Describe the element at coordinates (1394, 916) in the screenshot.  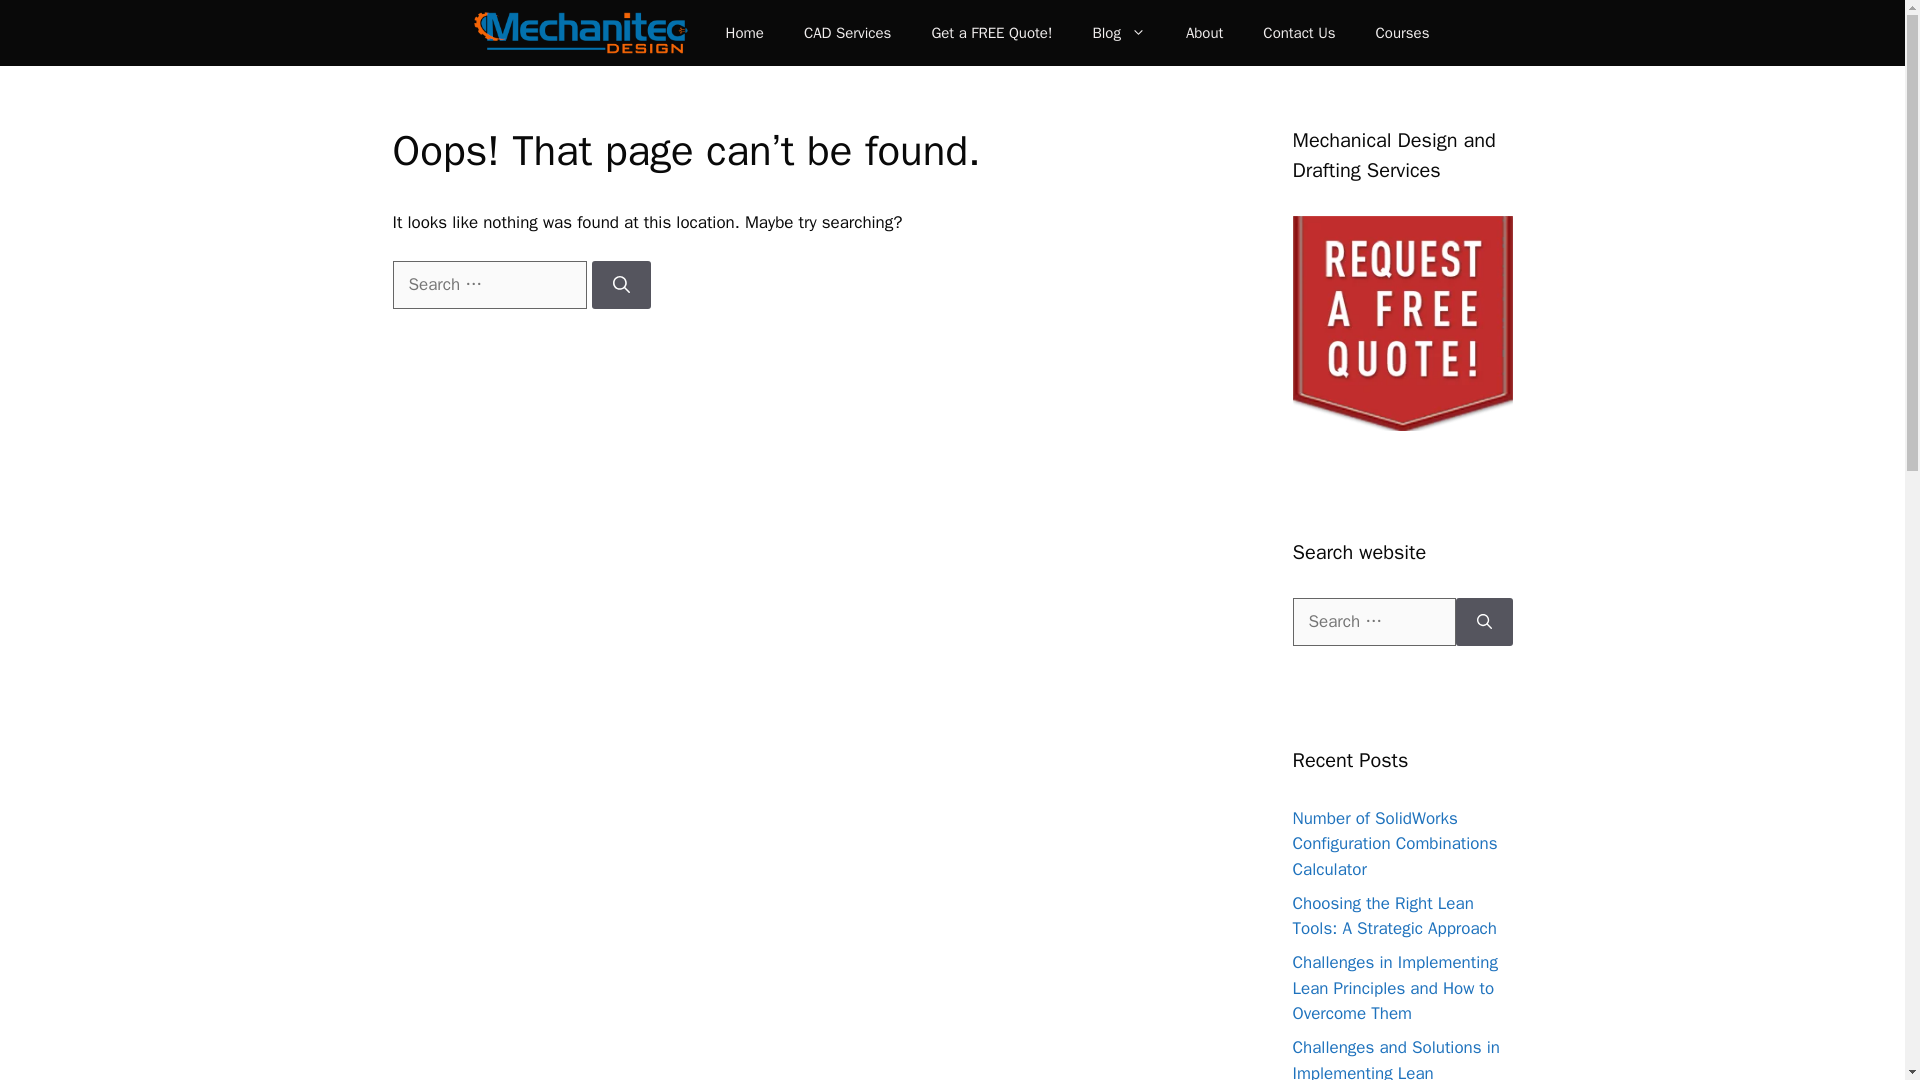
I see `Choosing the Right Lean Tools: A Strategic Approach` at that location.